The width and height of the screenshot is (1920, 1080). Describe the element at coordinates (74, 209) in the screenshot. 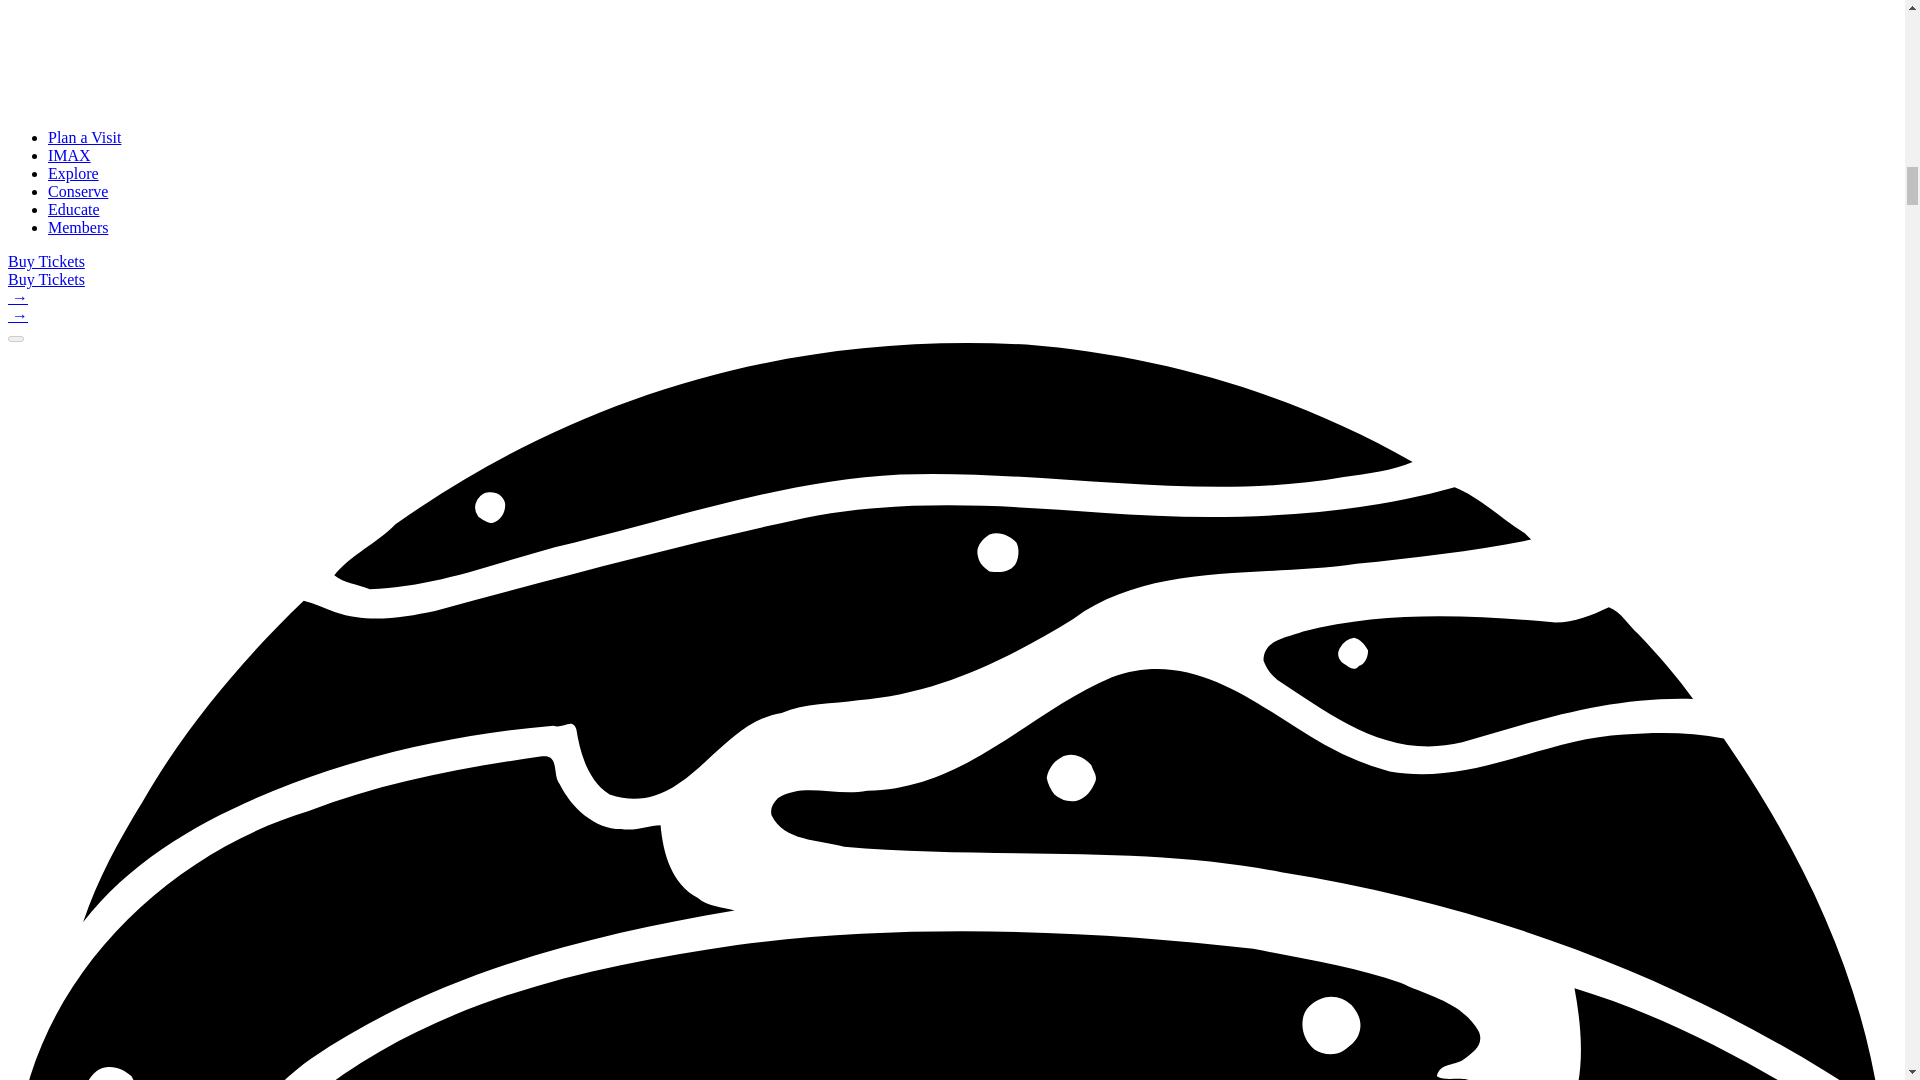

I see `Educate` at that location.